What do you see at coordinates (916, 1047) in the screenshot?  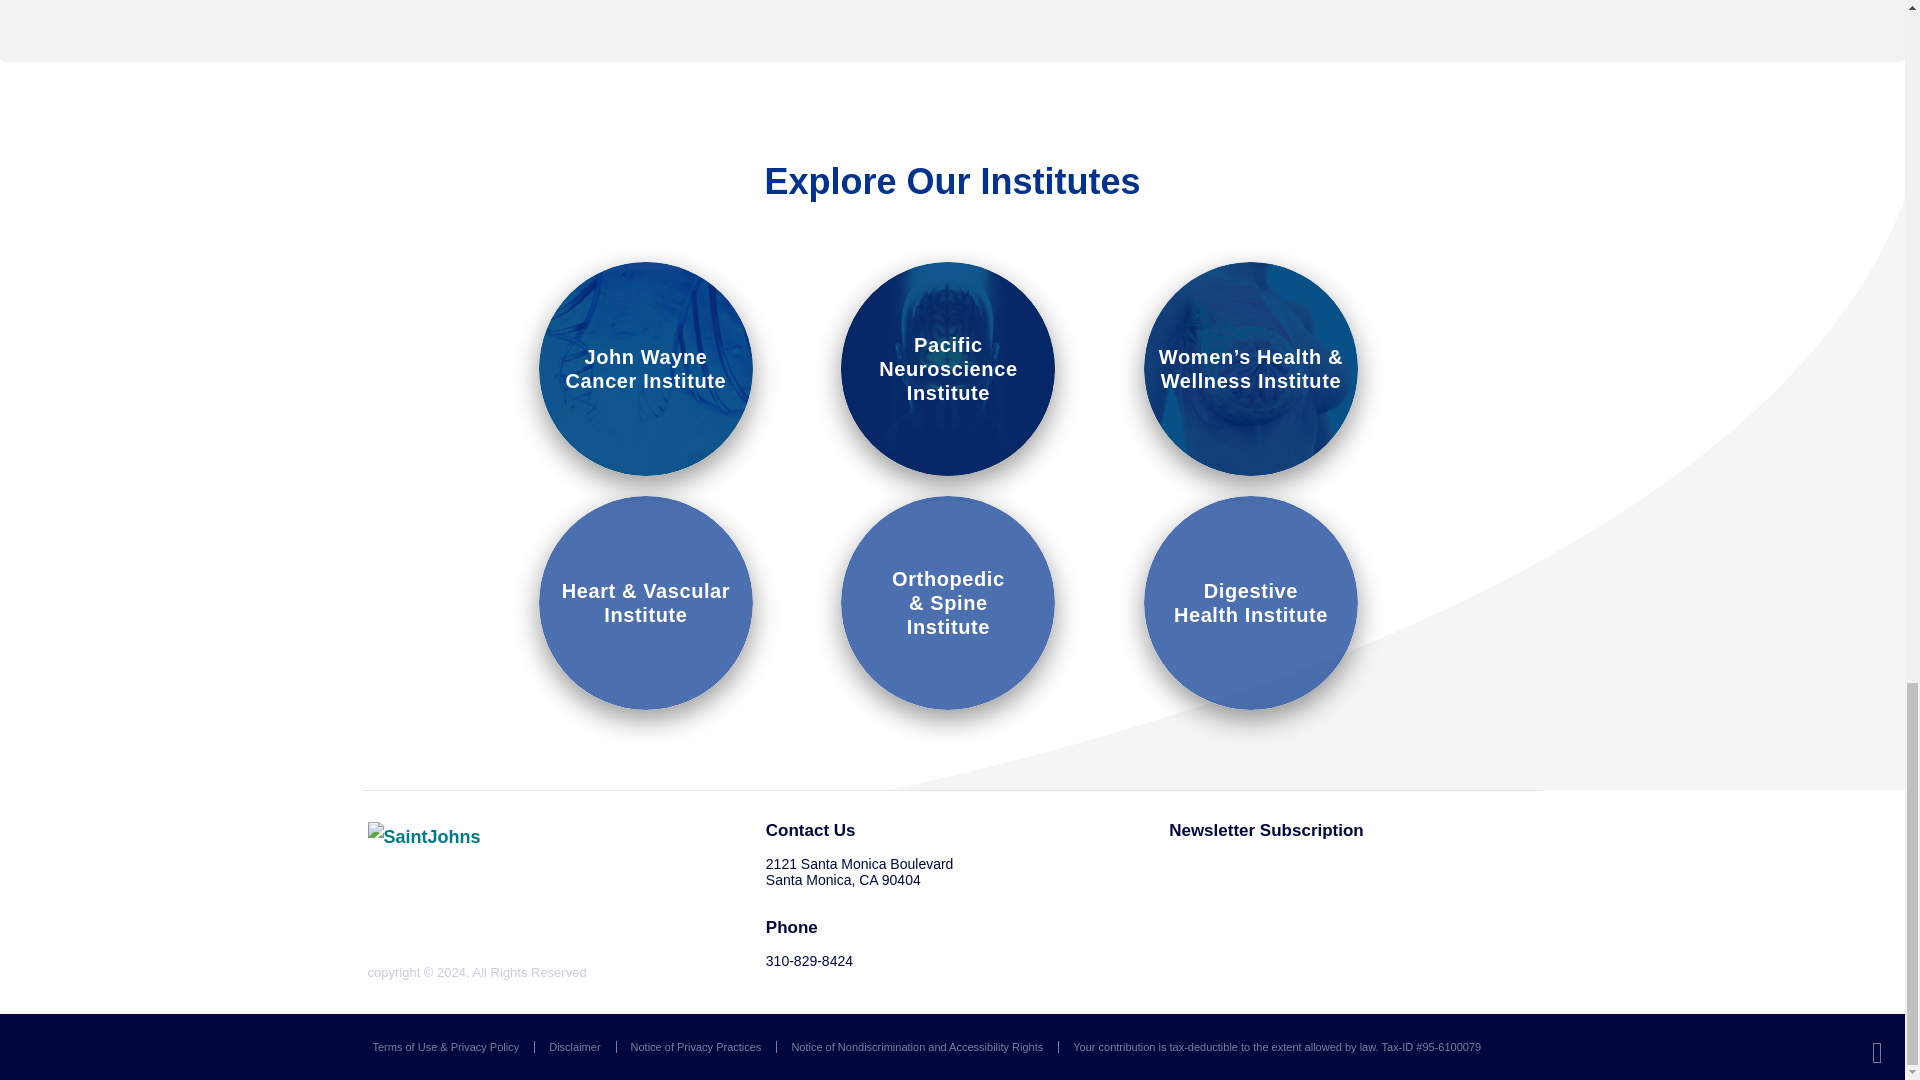 I see `Notice of Nondiscrimination and Accessibility Rights` at bounding box center [916, 1047].